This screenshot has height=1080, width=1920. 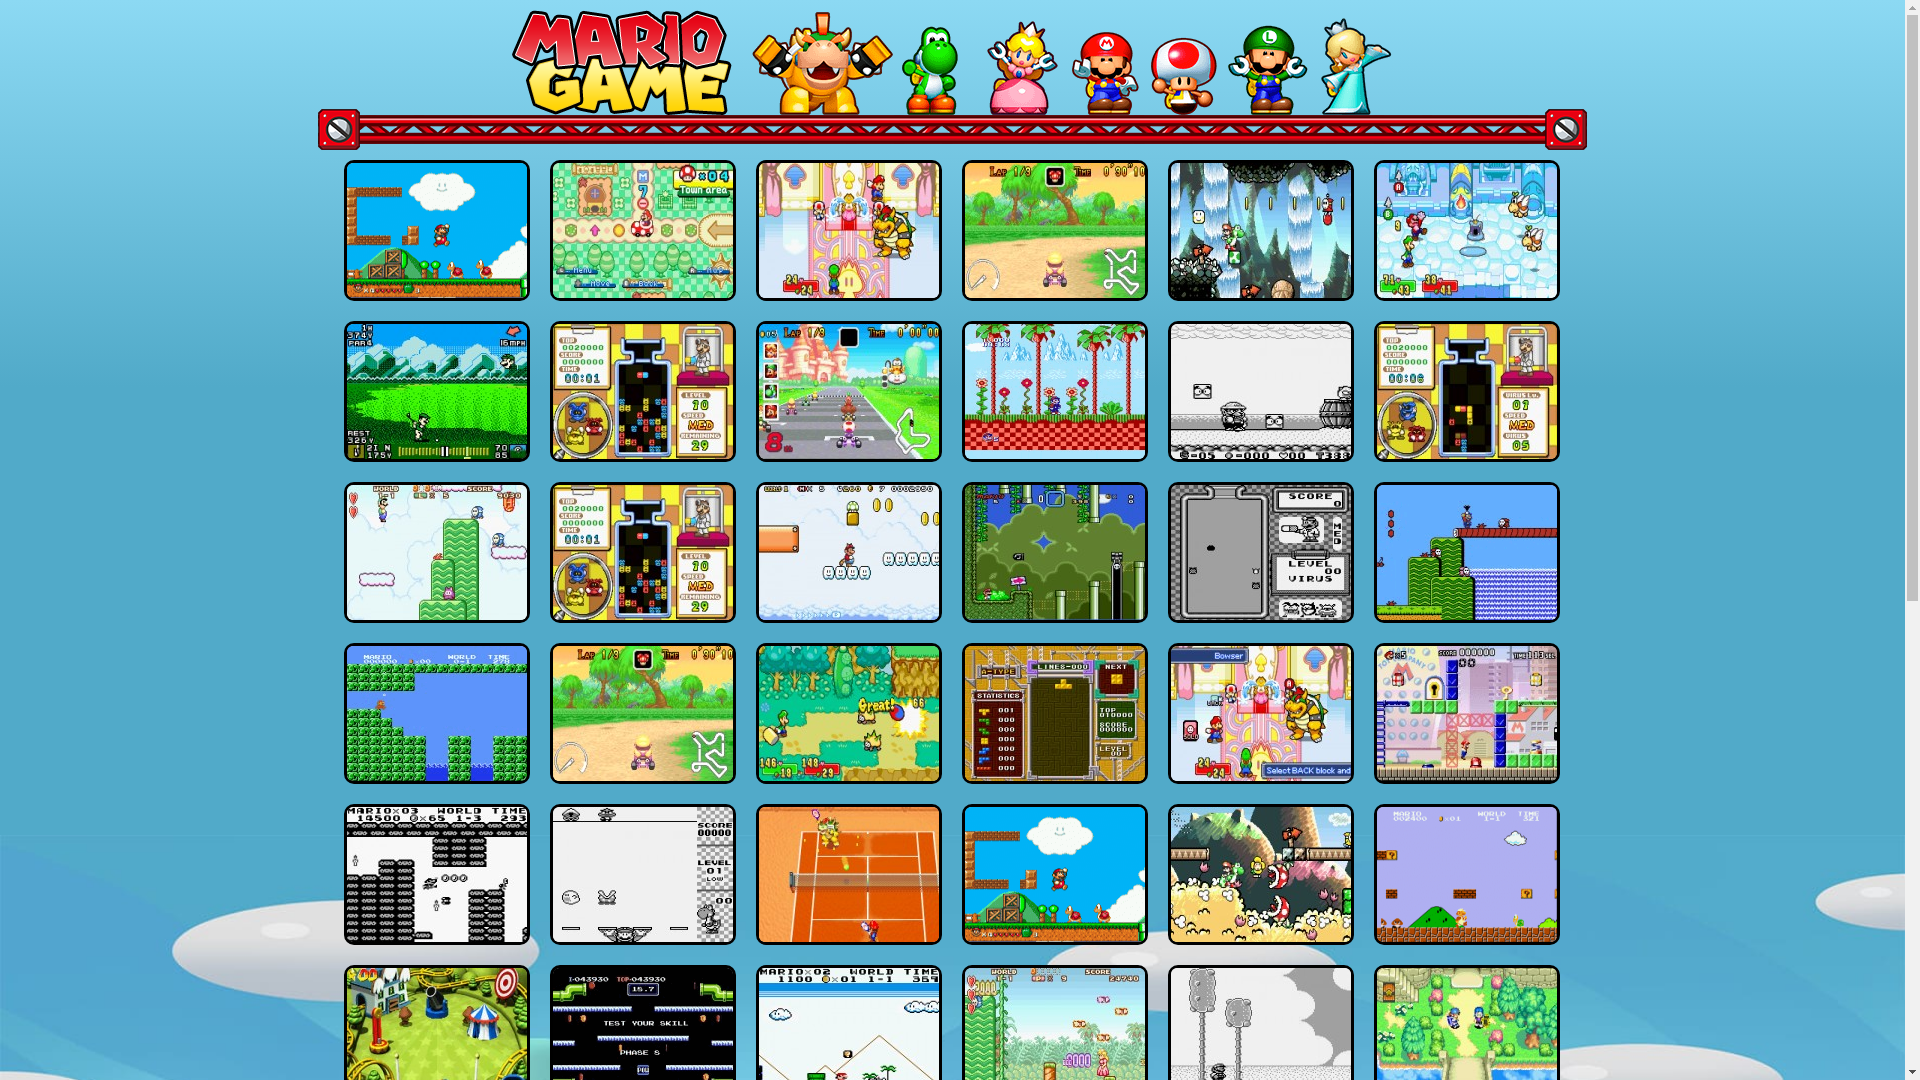 What do you see at coordinates (643, 390) in the screenshot?
I see `Dr.Mario & Puzzle League` at bounding box center [643, 390].